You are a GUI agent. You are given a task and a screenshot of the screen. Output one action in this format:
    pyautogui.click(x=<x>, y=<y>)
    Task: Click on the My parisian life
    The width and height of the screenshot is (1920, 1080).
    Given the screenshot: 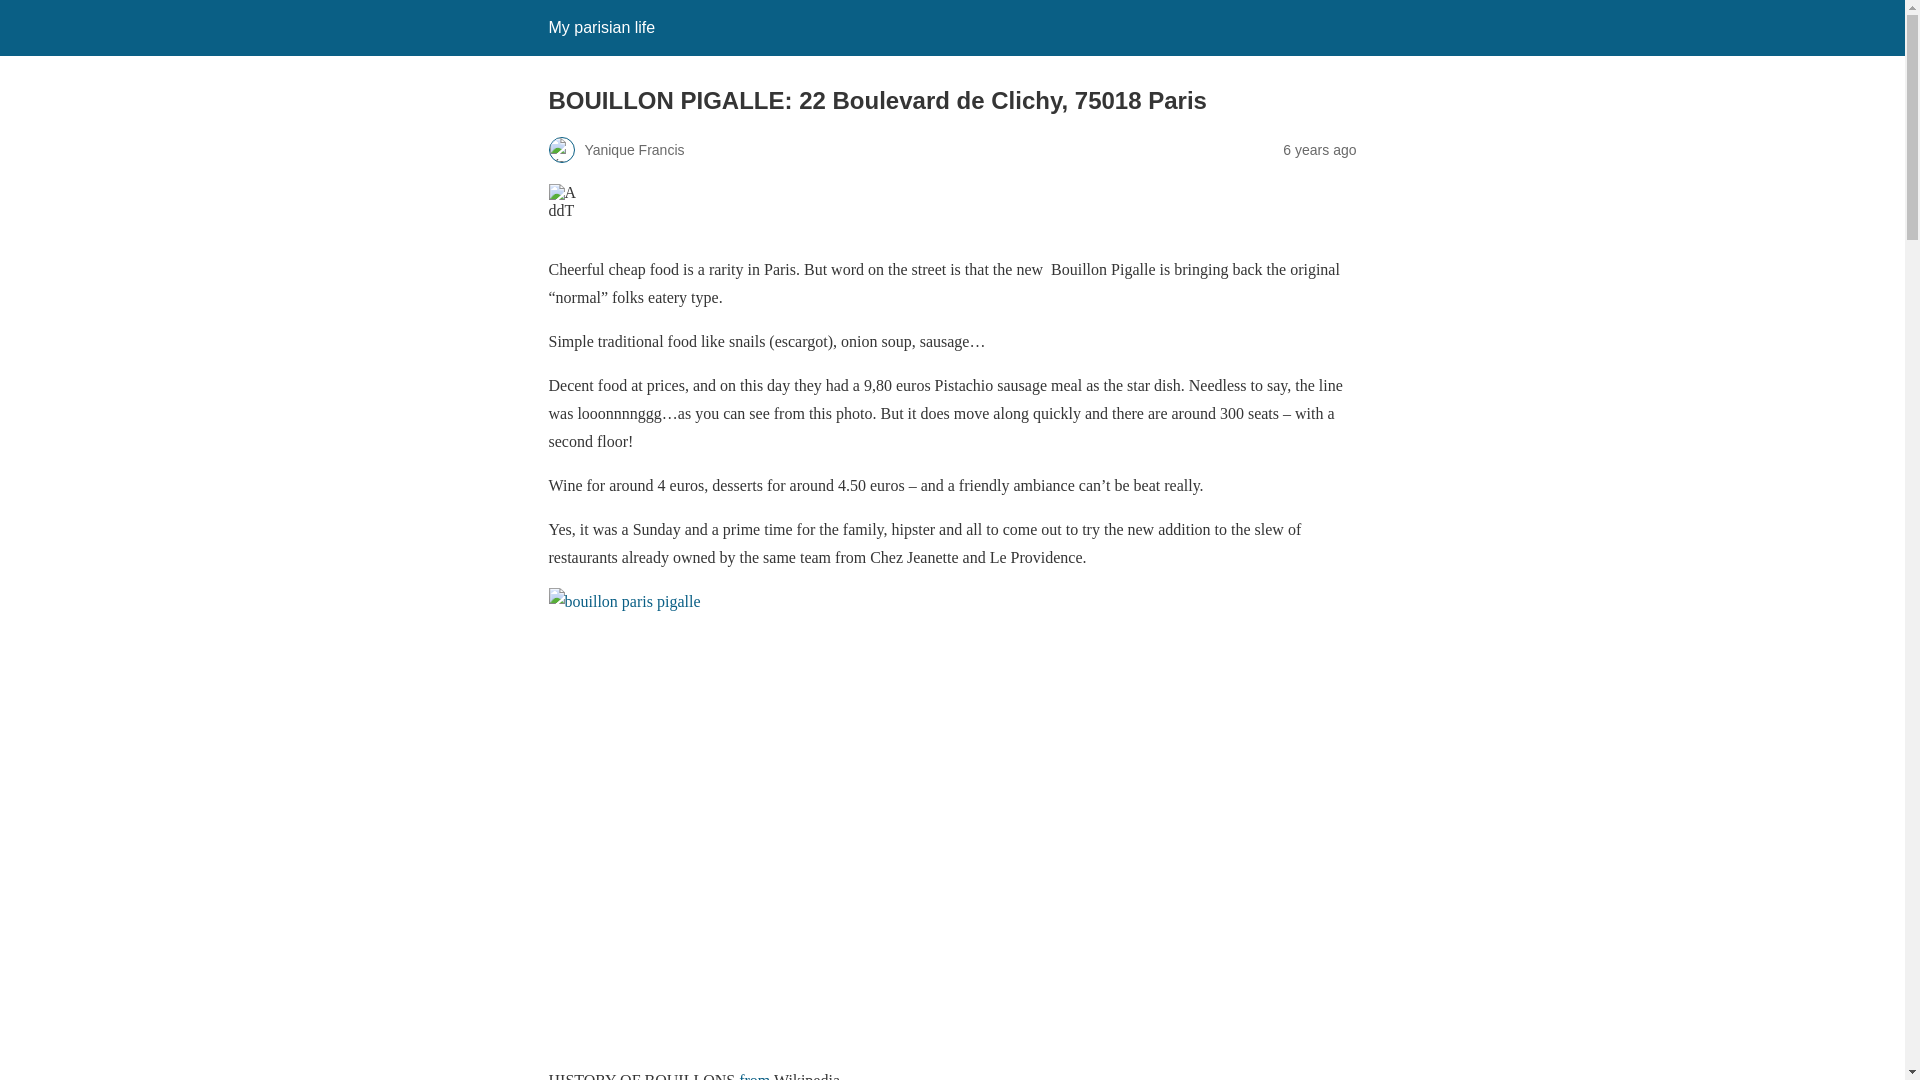 What is the action you would take?
    pyautogui.click(x=600, y=27)
    